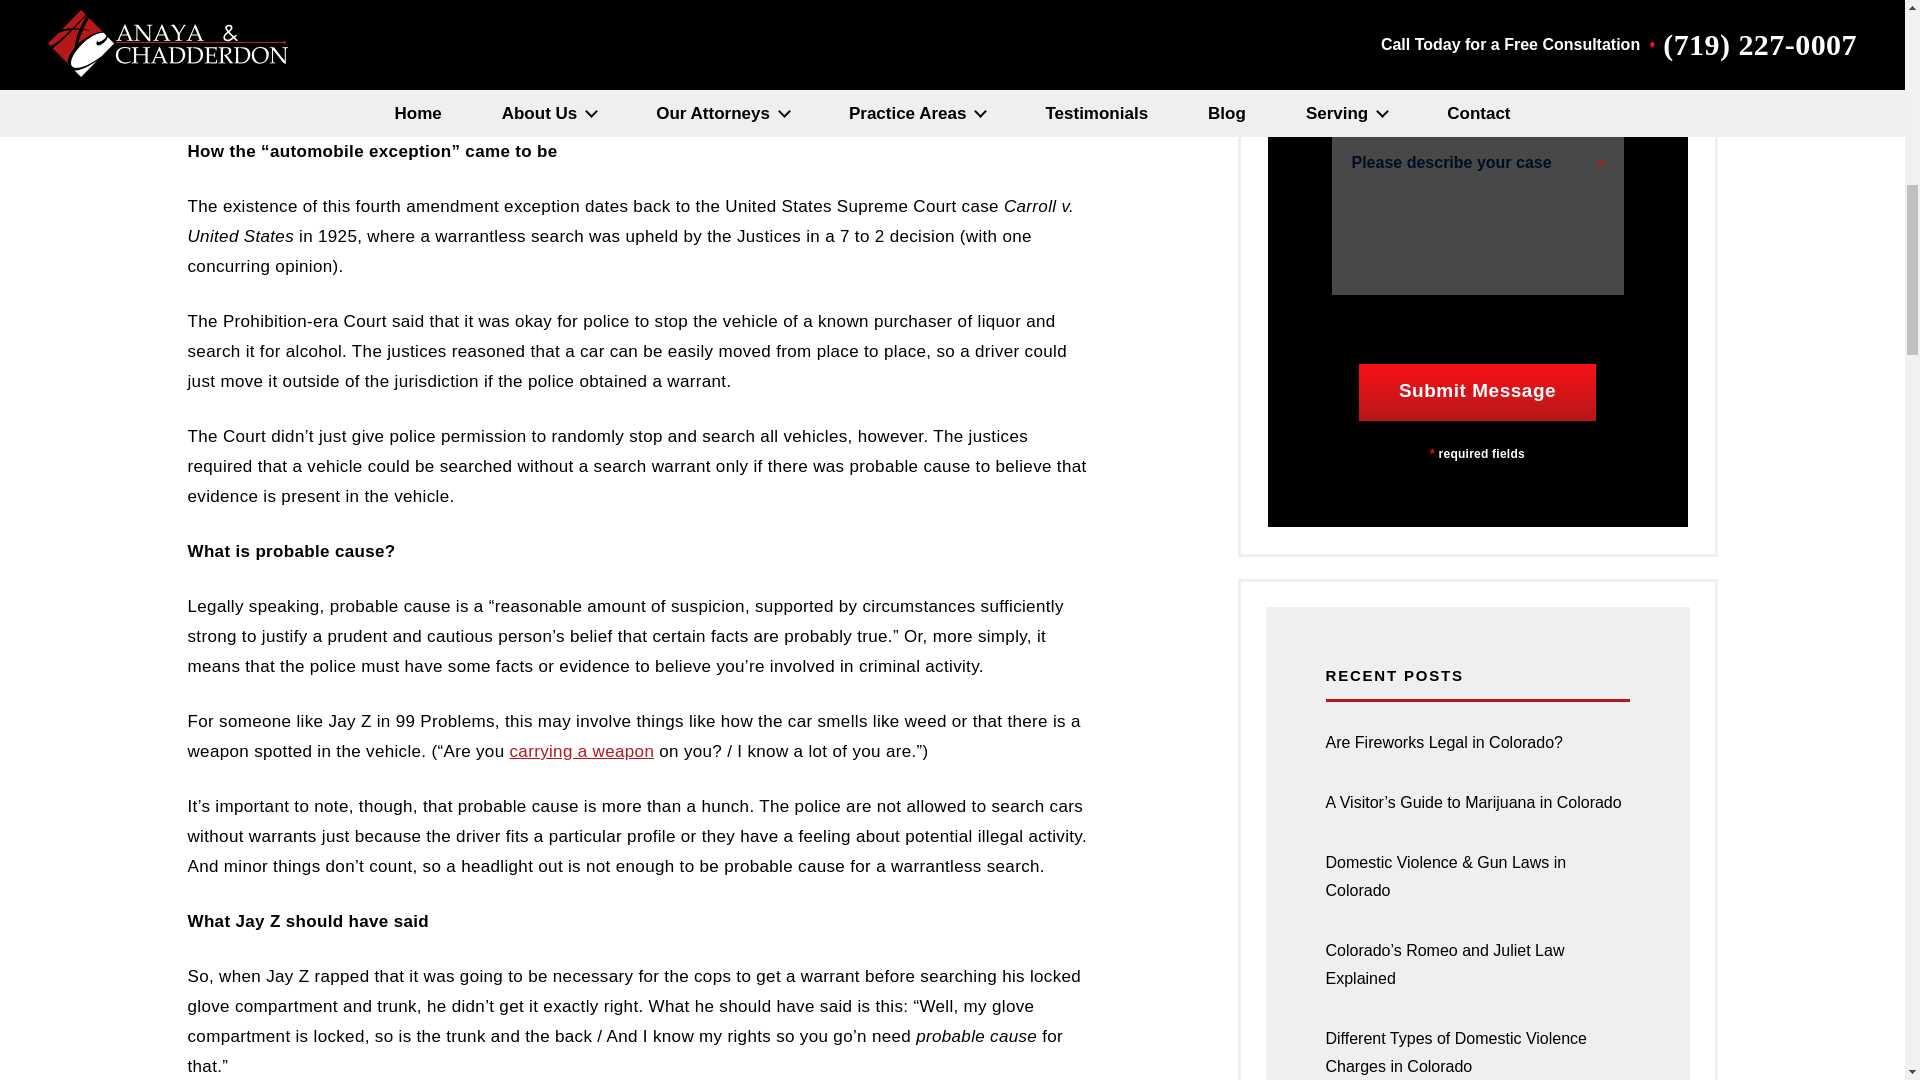 Image resolution: width=1920 pixels, height=1080 pixels. I want to click on Are Fireworks Legal in Colorado?, so click(1477, 742).